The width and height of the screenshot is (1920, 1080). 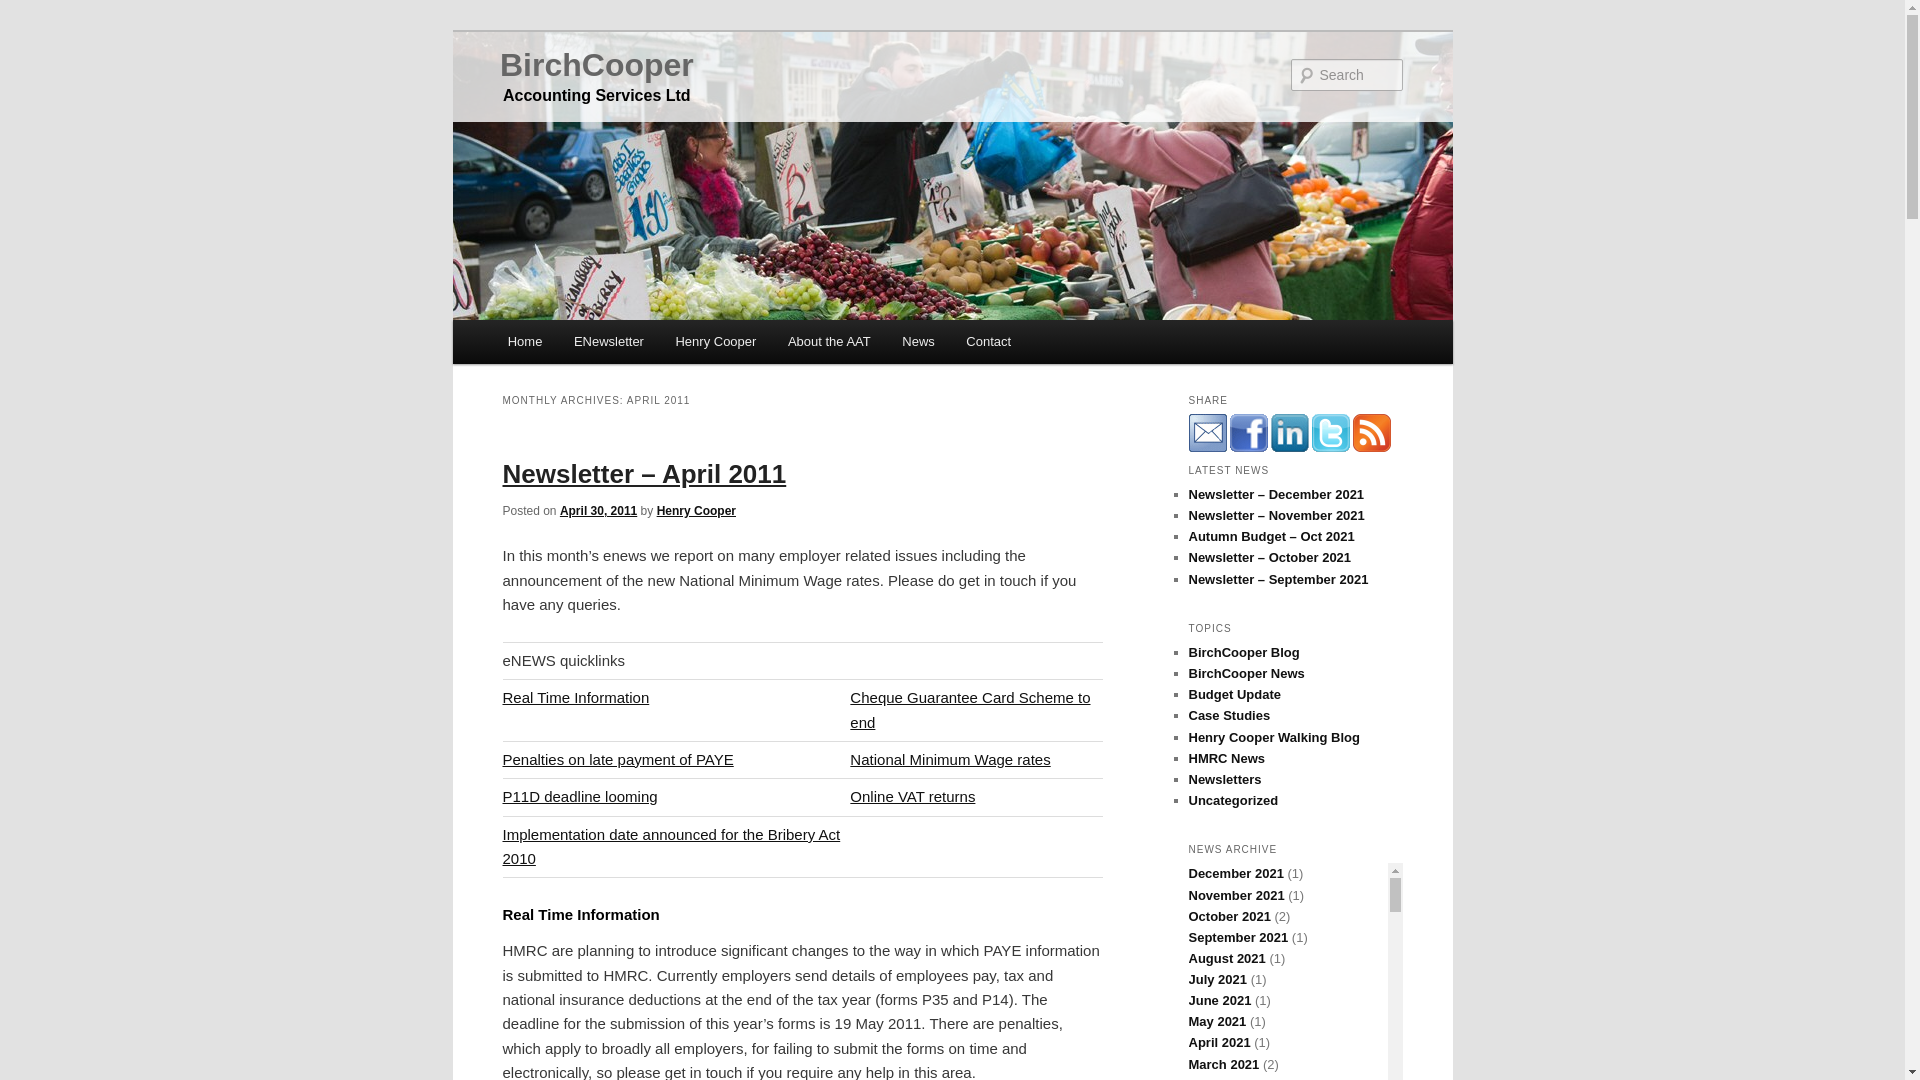 What do you see at coordinates (1330, 432) in the screenshot?
I see `follow us on twitter` at bounding box center [1330, 432].